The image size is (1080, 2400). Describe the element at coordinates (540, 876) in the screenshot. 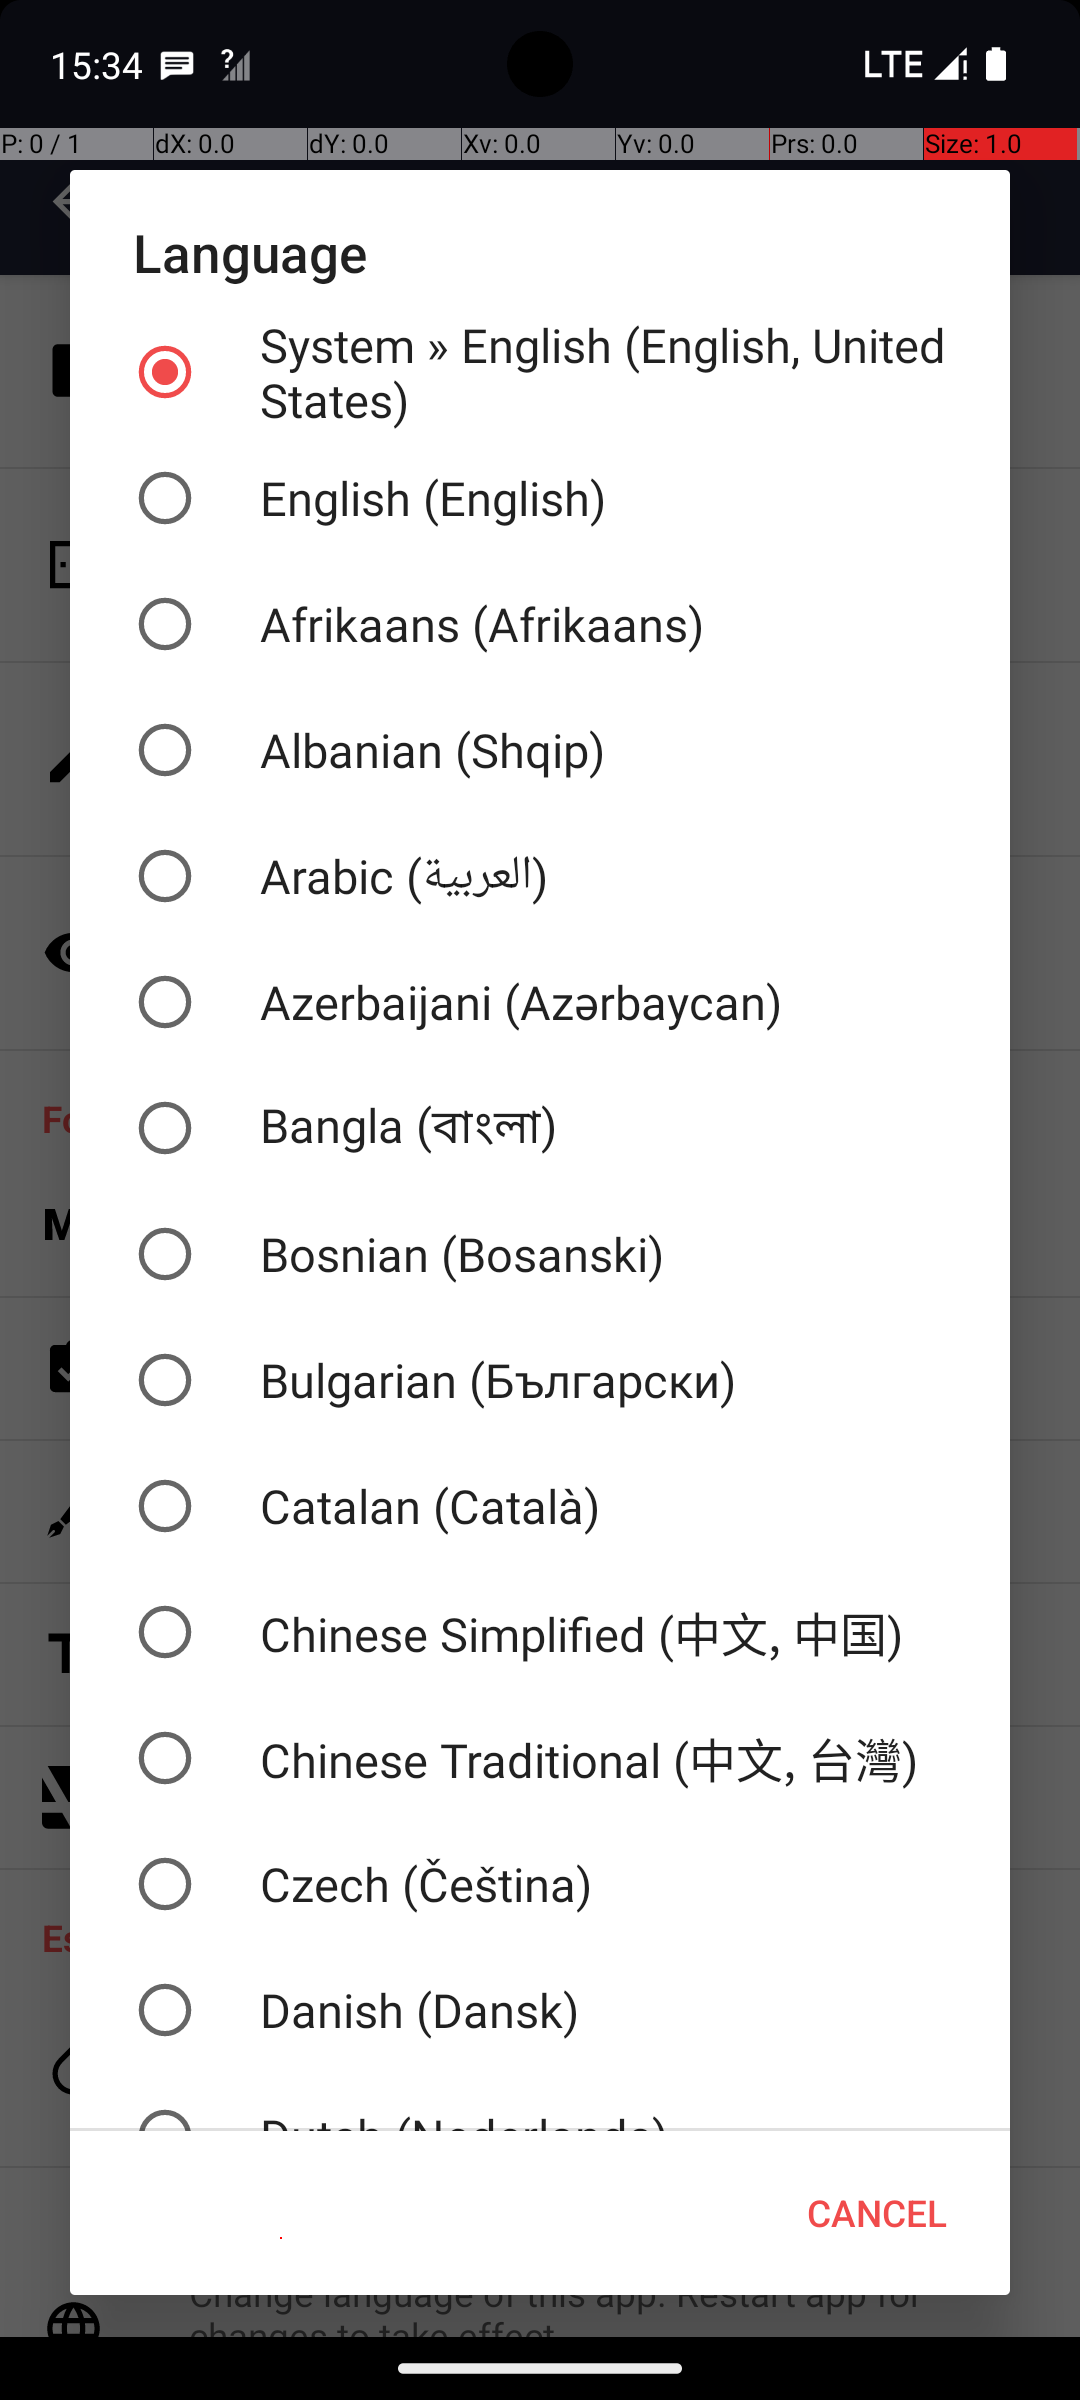

I see `Arabic (العربية)` at that location.